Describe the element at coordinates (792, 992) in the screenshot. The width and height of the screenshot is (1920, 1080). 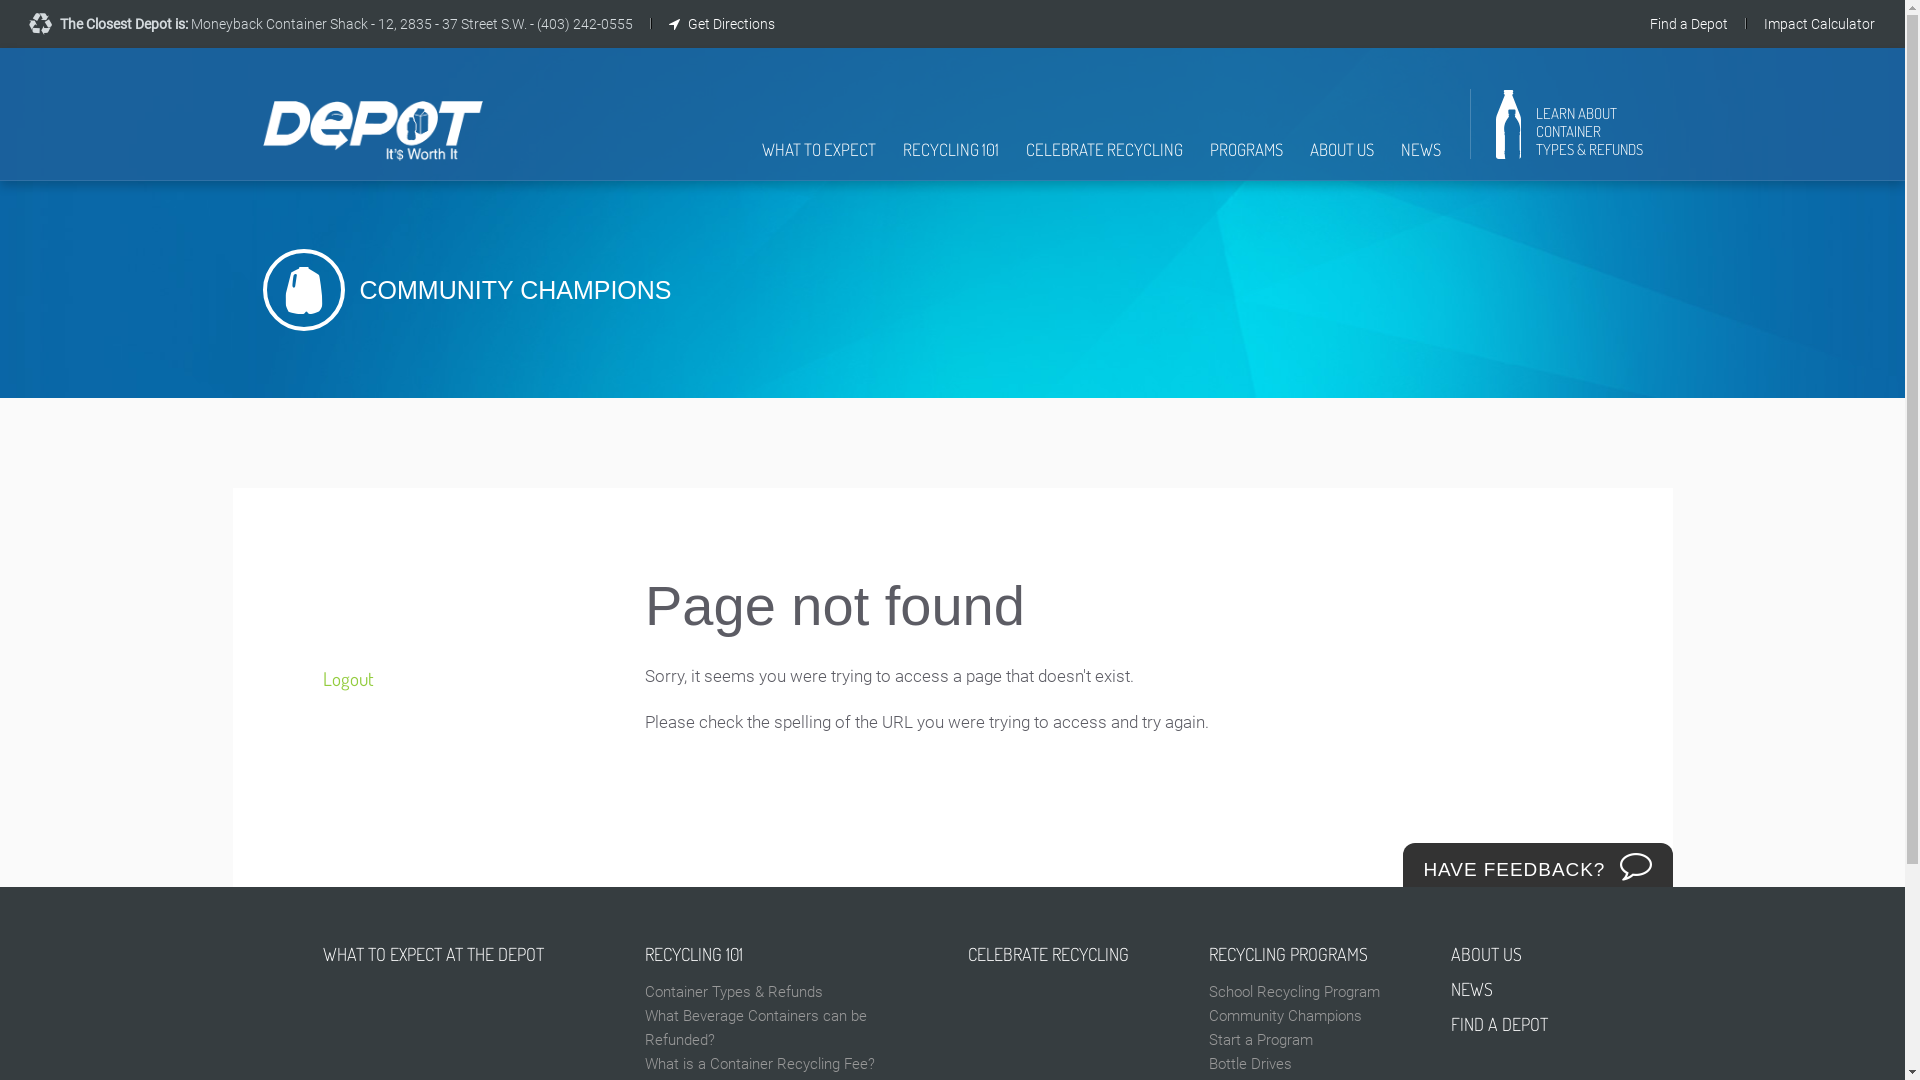
I see `Container Types & Refunds` at that location.